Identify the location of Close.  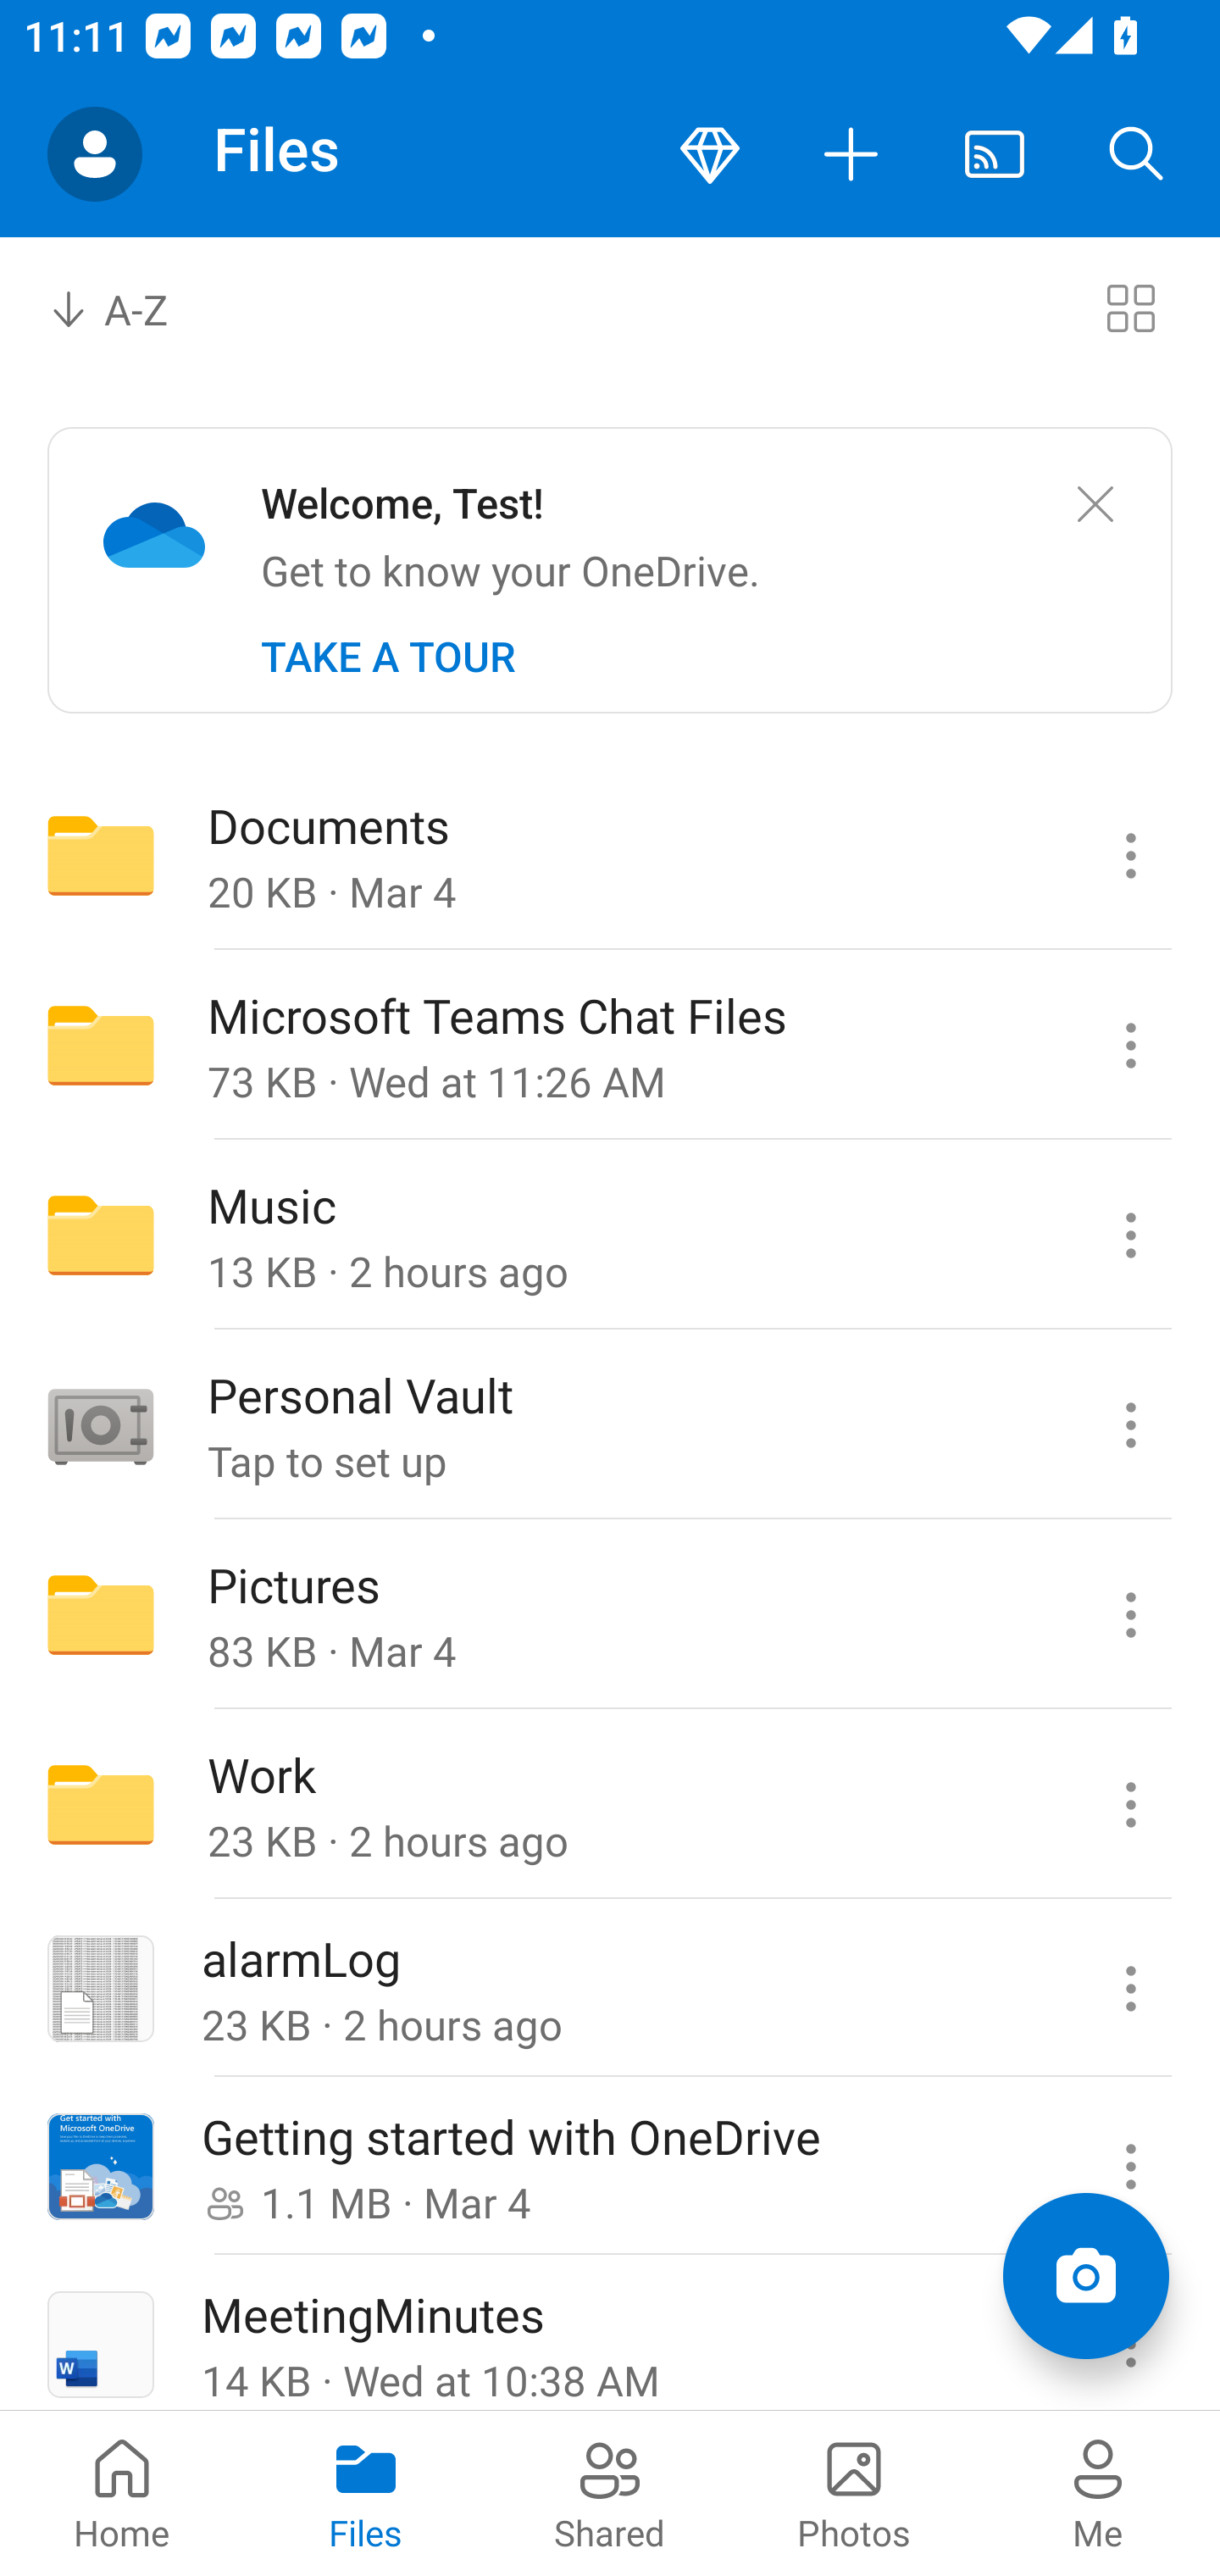
(1095, 505).